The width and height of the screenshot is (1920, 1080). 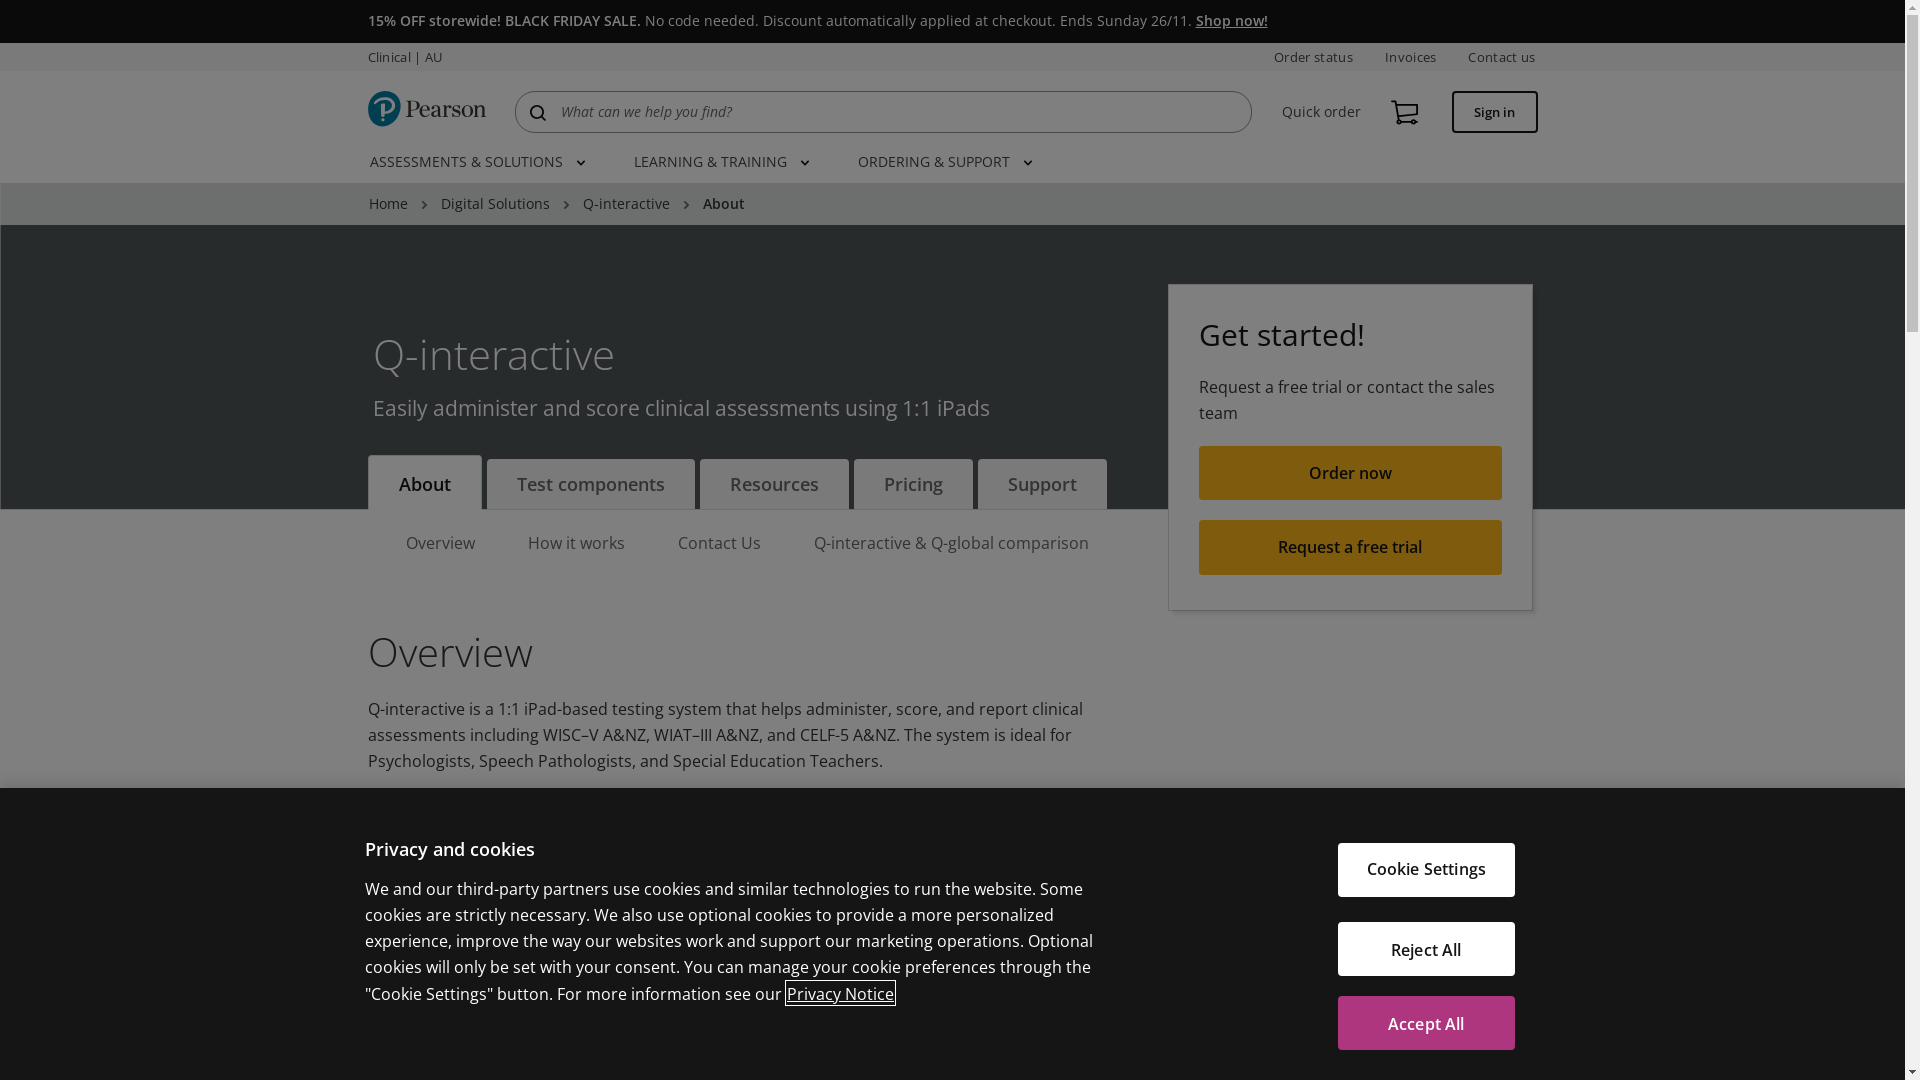 I want to click on ASSESSMENTS & SOLUTIONS, so click(x=478, y=158).